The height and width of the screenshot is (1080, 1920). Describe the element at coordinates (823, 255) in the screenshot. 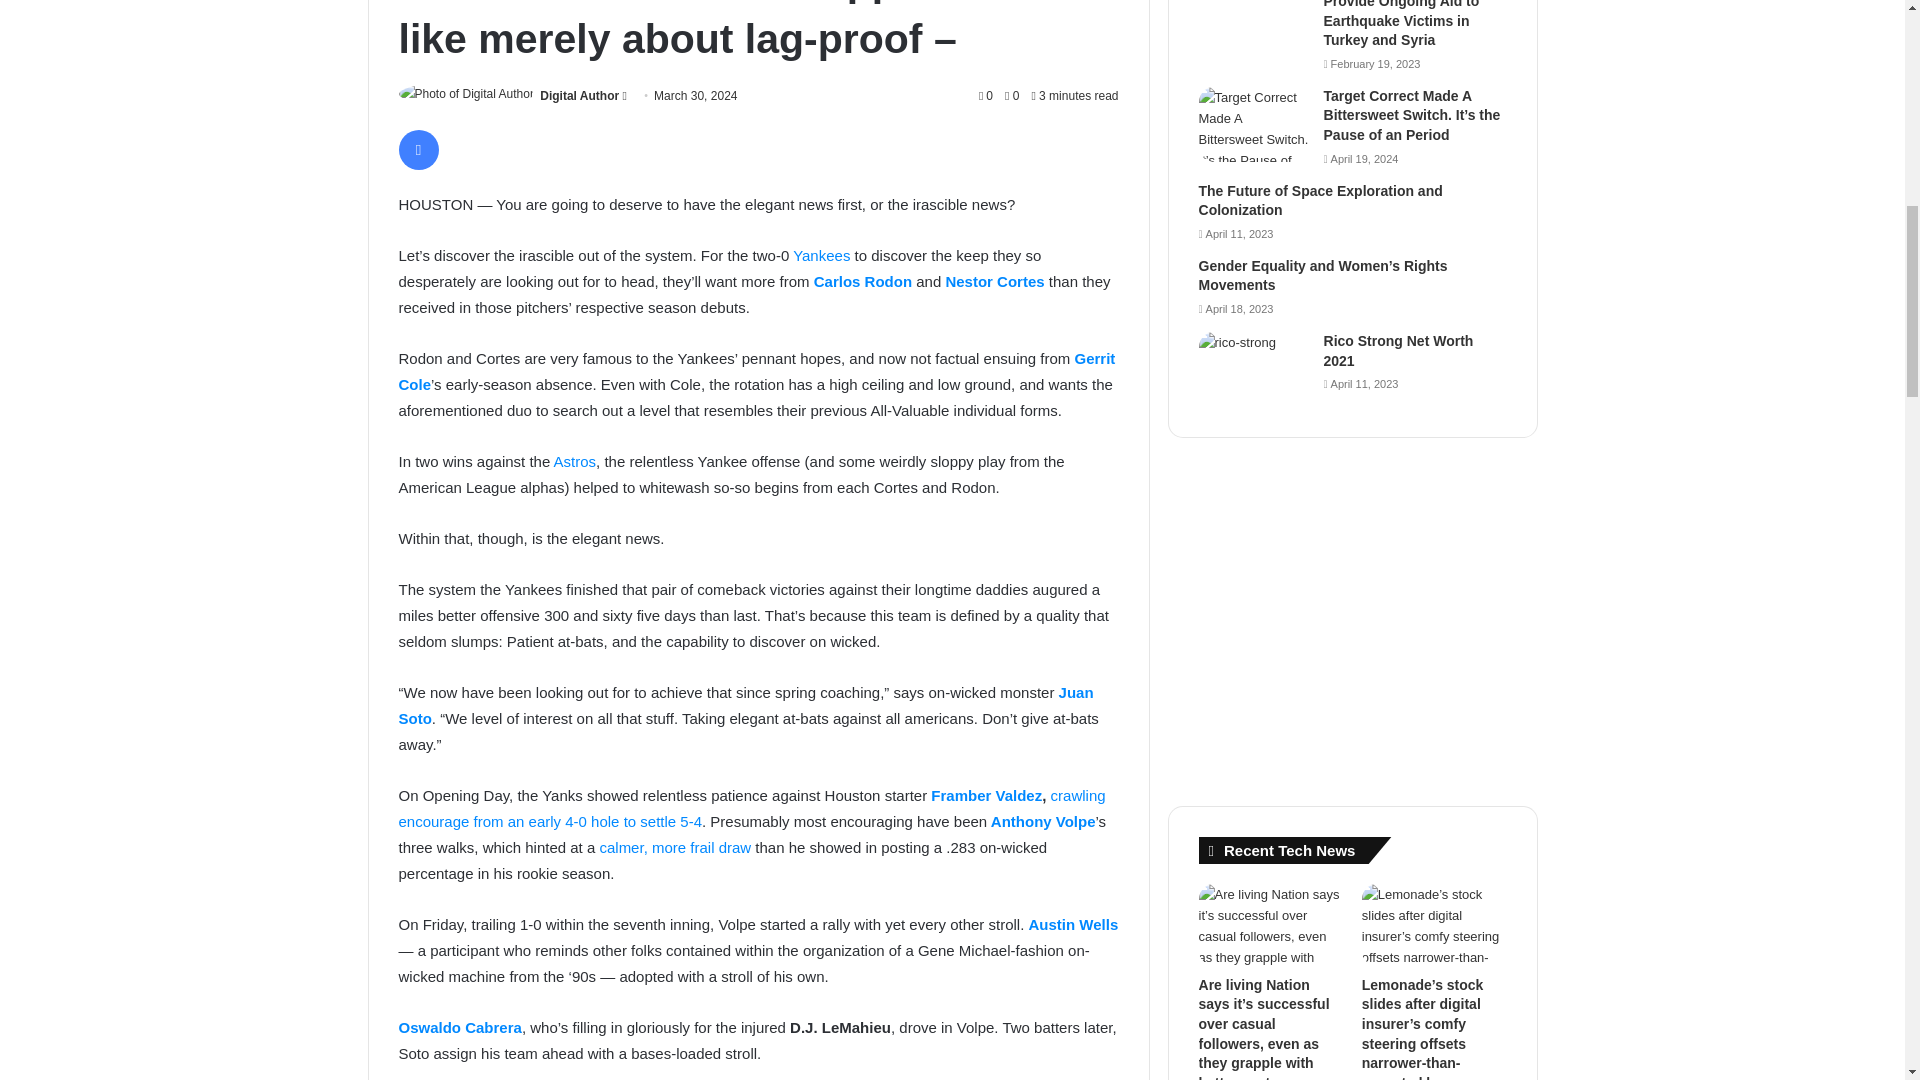

I see `Yankees` at that location.